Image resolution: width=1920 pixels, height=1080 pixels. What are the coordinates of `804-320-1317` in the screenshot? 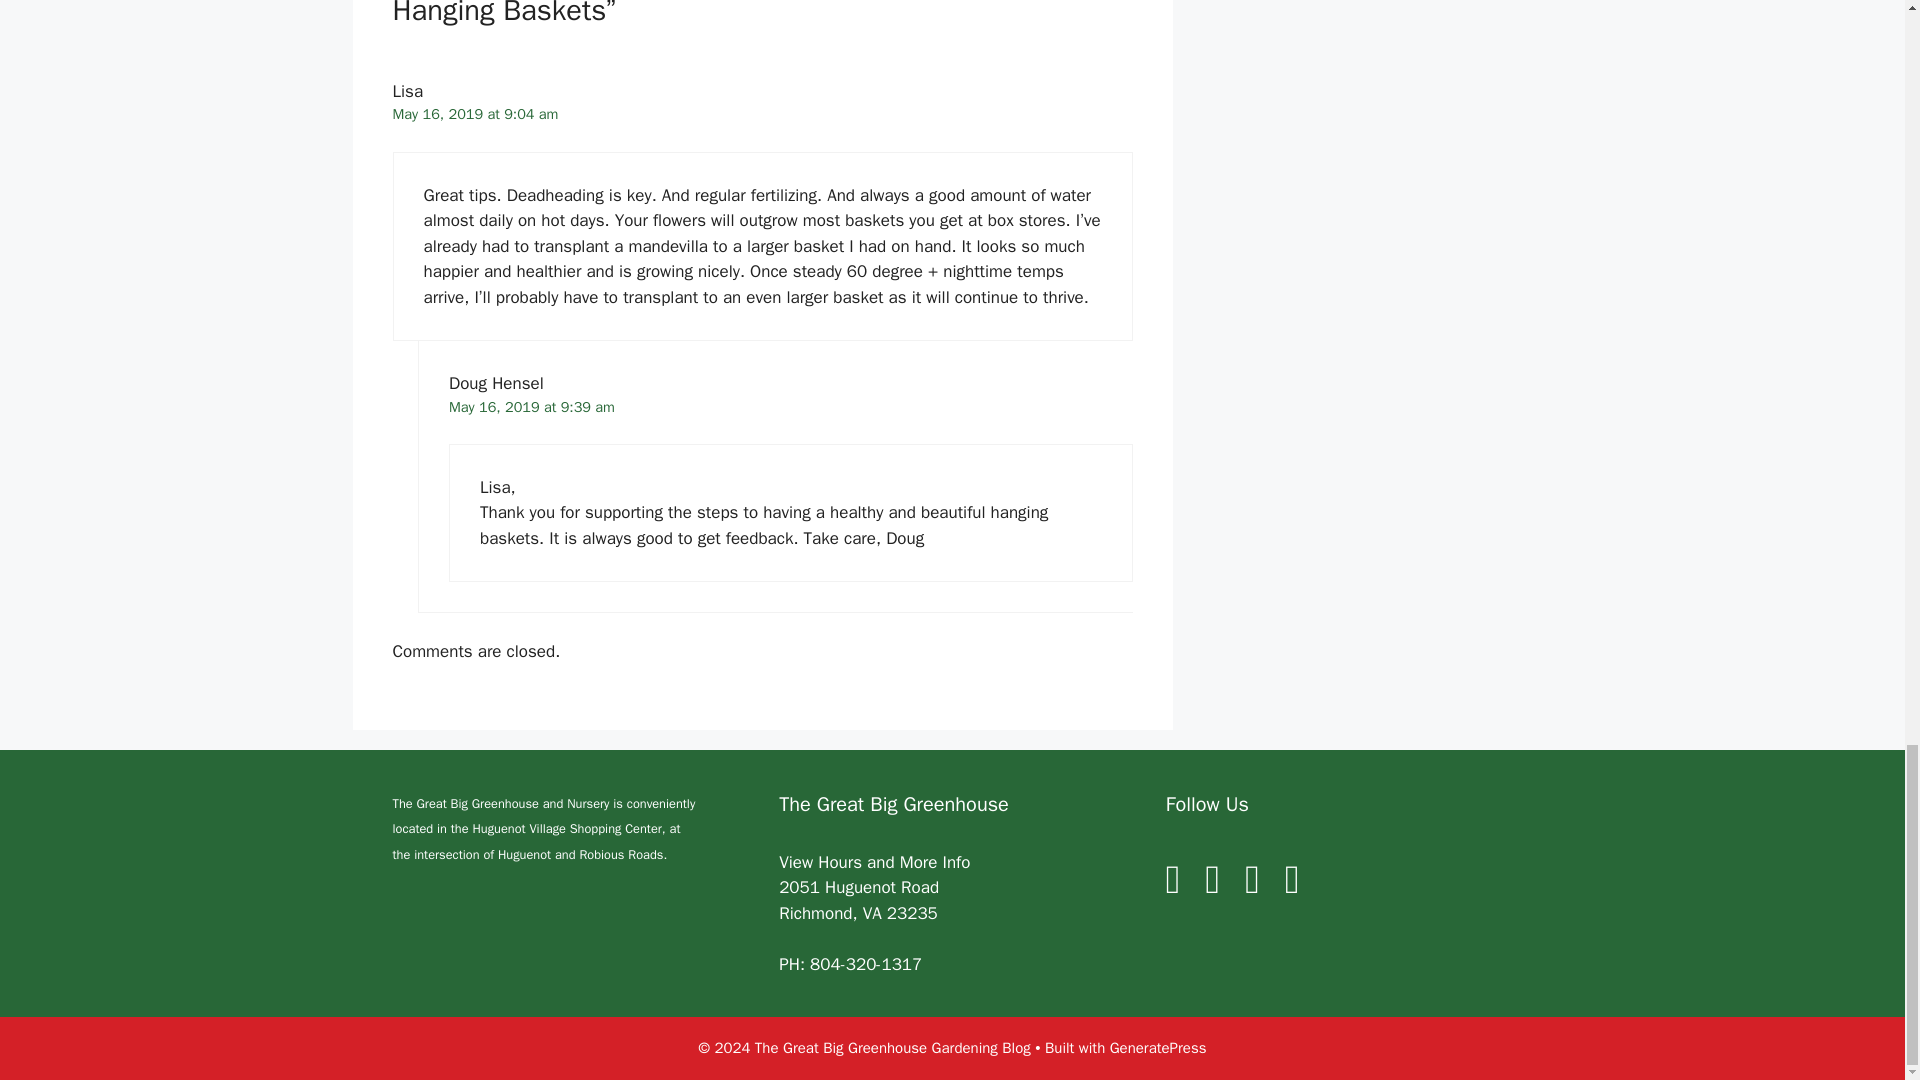 It's located at (866, 964).